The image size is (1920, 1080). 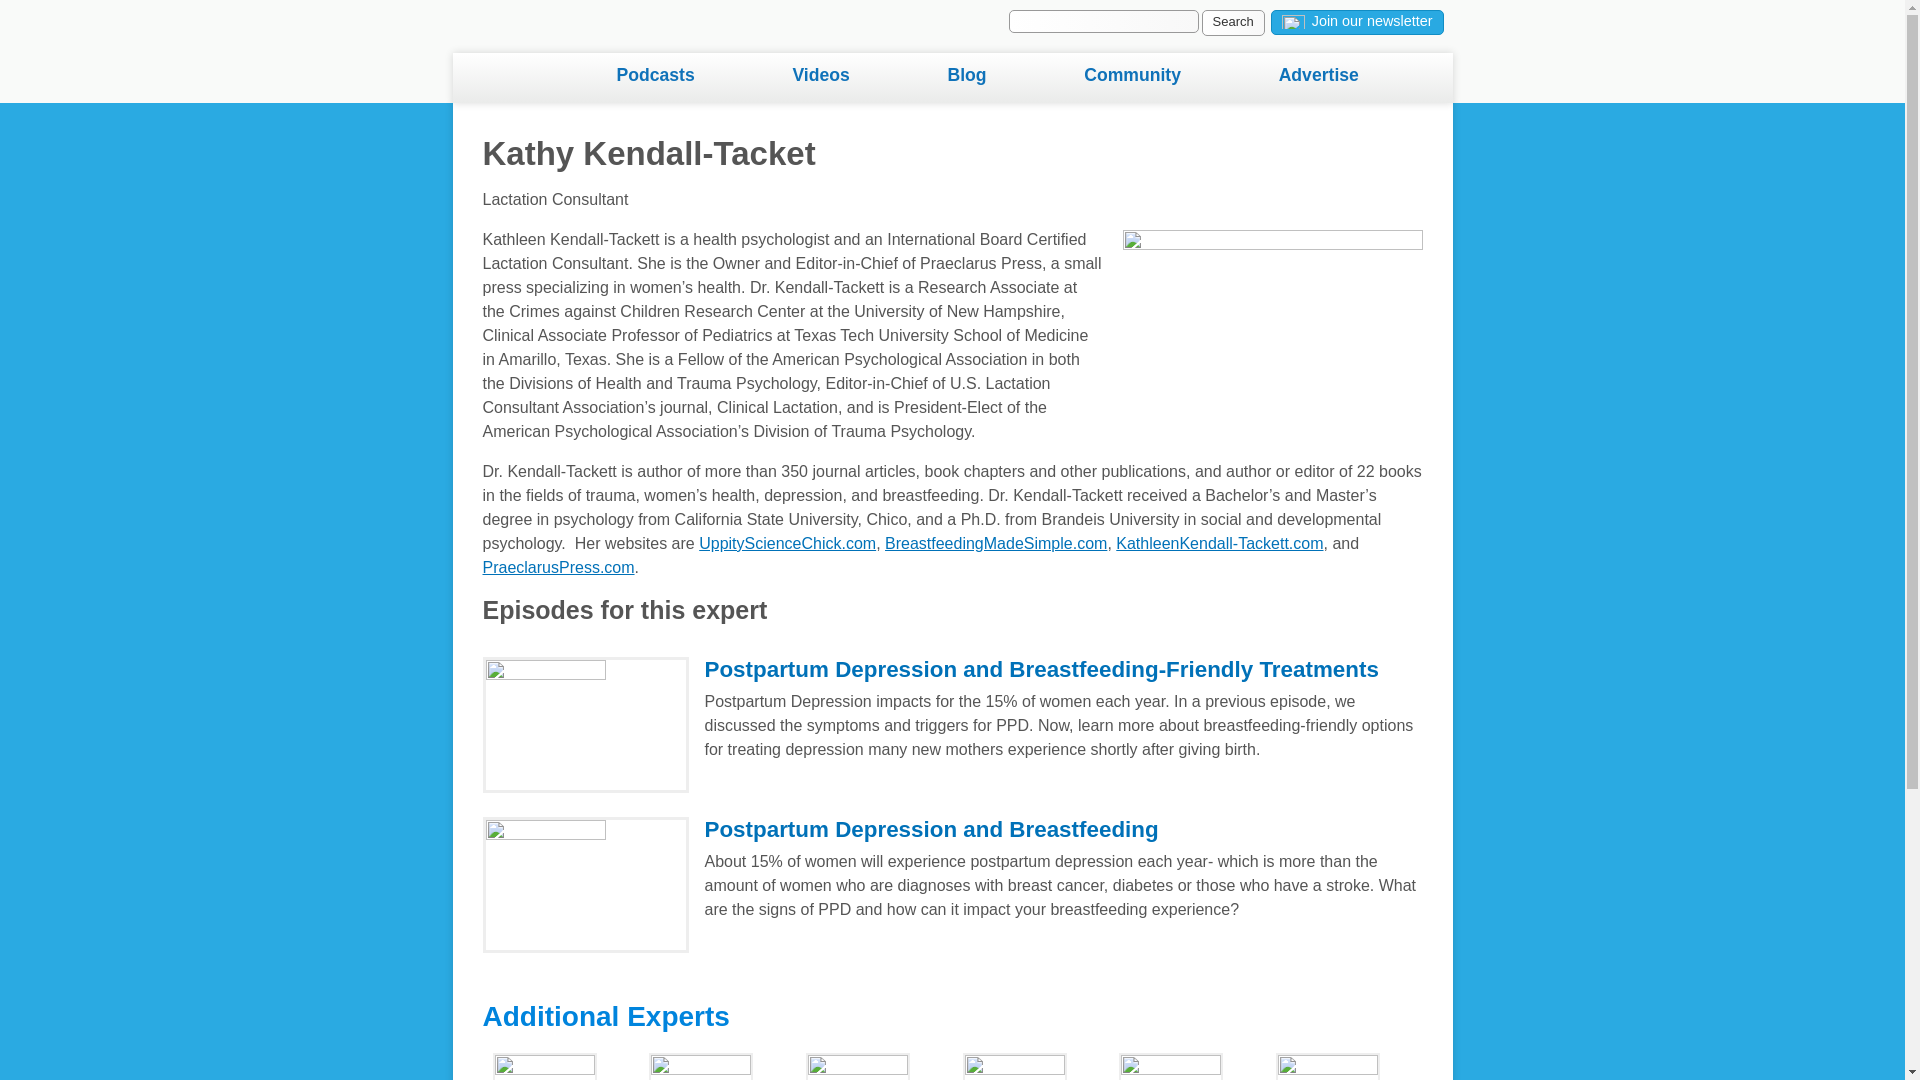 What do you see at coordinates (930, 829) in the screenshot?
I see `Postpartum Depression and Breastfeeding` at bounding box center [930, 829].